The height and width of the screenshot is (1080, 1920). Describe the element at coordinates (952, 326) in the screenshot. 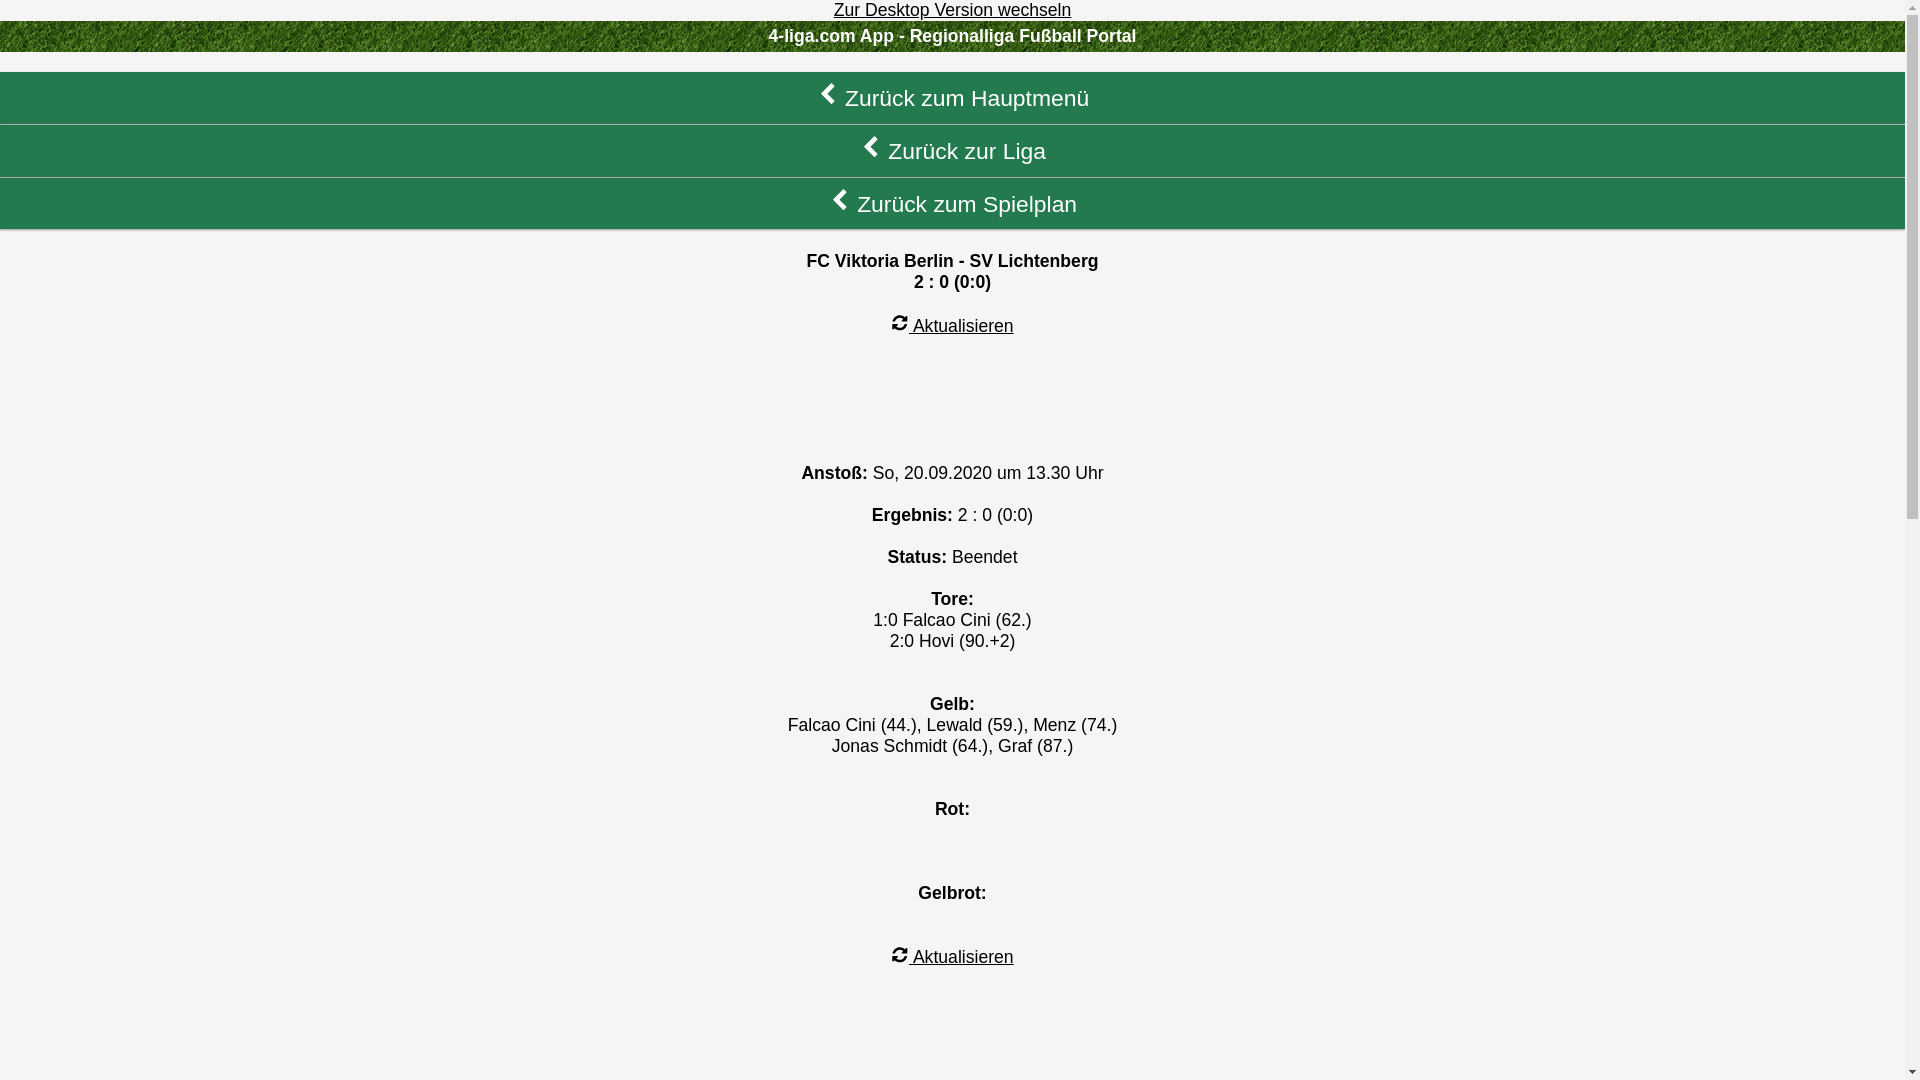

I see `Aktualisieren` at that location.